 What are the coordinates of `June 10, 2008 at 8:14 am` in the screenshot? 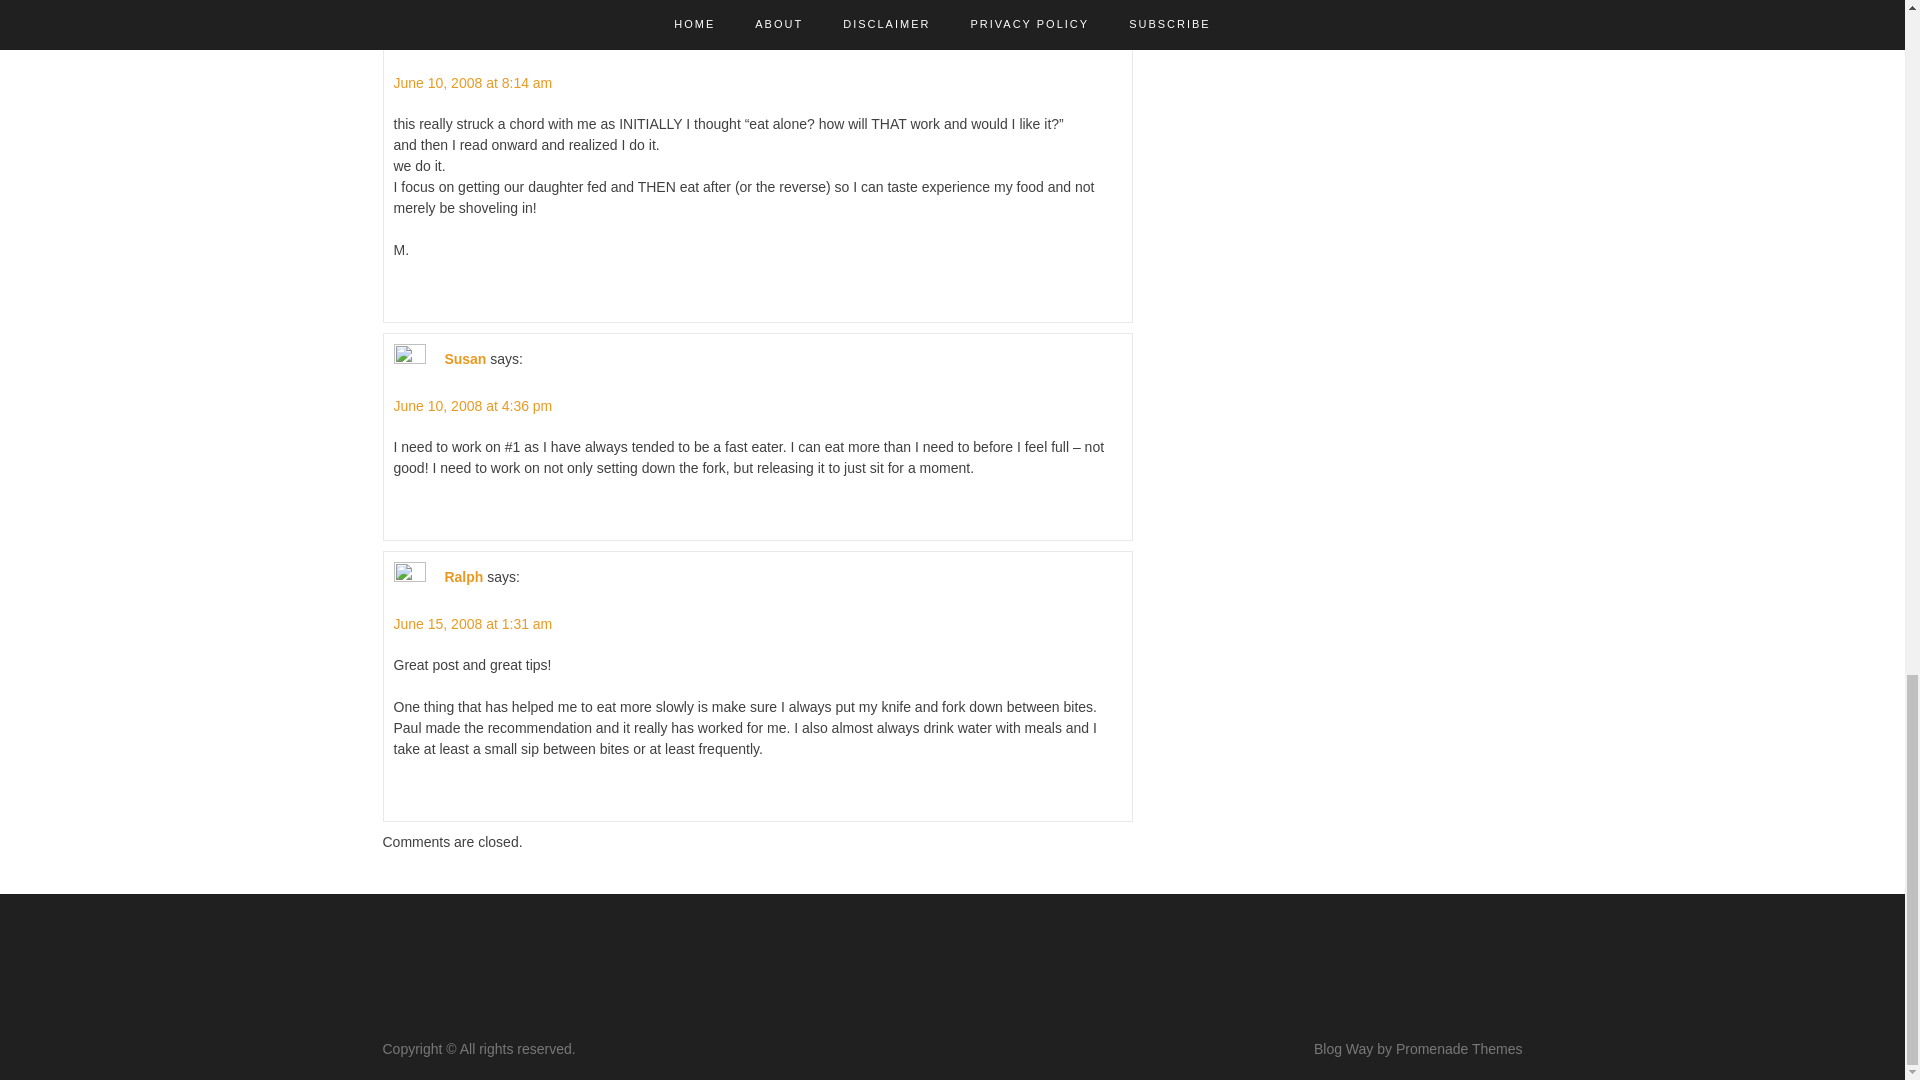 It's located at (472, 82).